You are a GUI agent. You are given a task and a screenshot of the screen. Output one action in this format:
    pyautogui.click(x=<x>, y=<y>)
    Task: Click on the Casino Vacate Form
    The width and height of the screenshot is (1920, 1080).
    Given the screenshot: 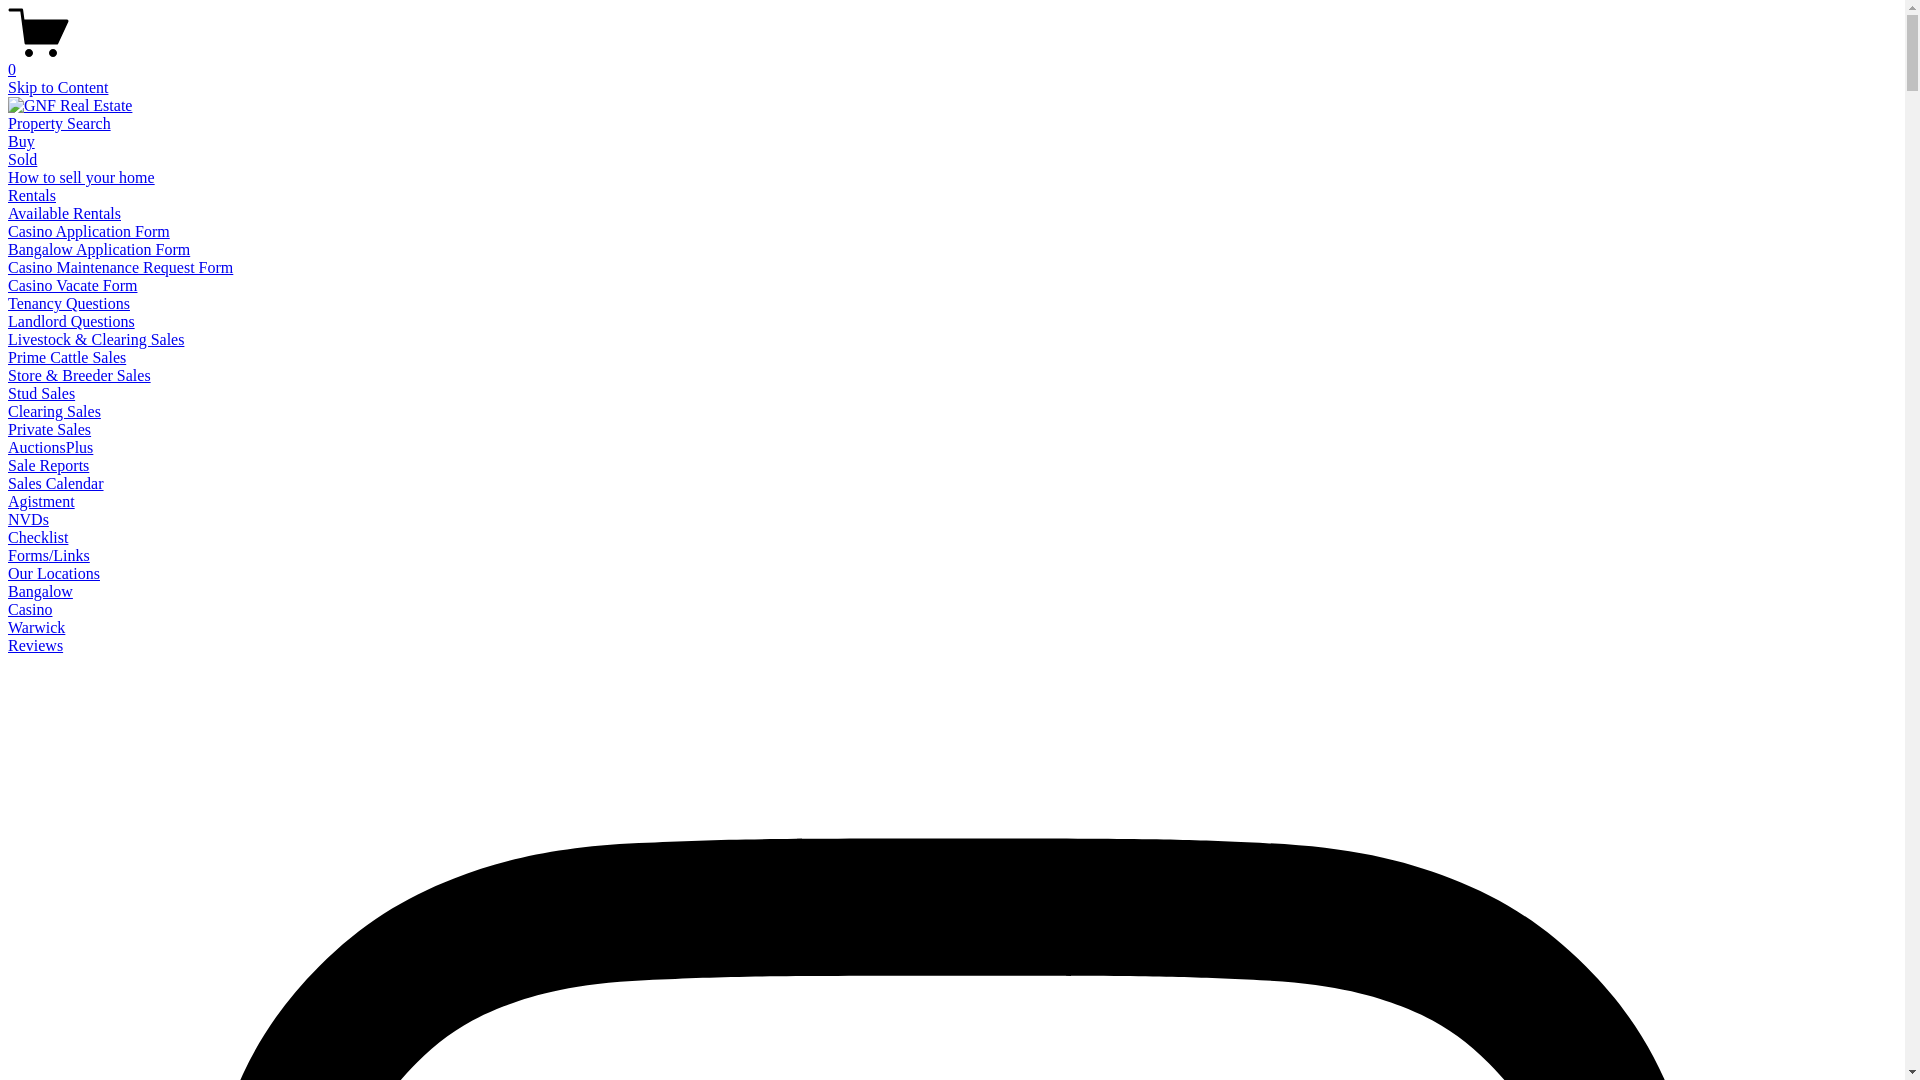 What is the action you would take?
    pyautogui.click(x=72, y=286)
    